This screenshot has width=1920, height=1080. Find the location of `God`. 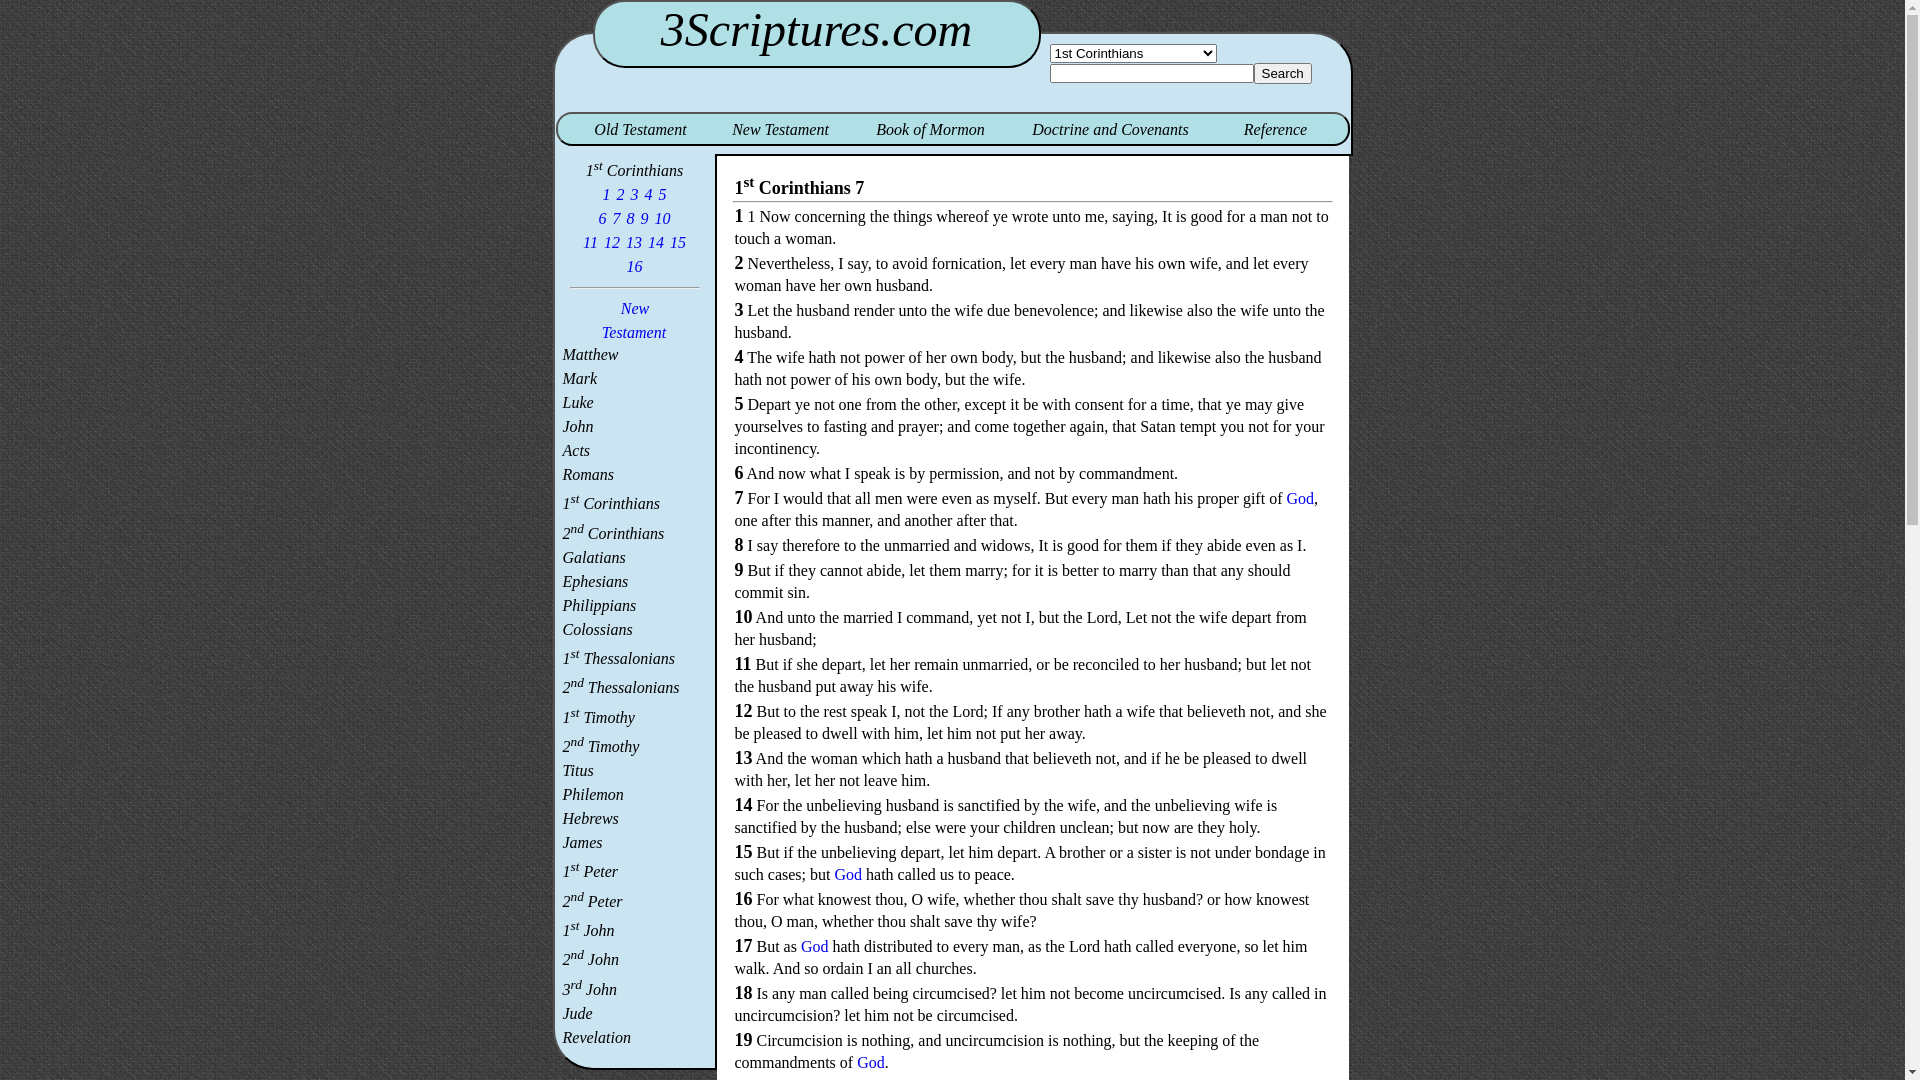

God is located at coordinates (1300, 498).